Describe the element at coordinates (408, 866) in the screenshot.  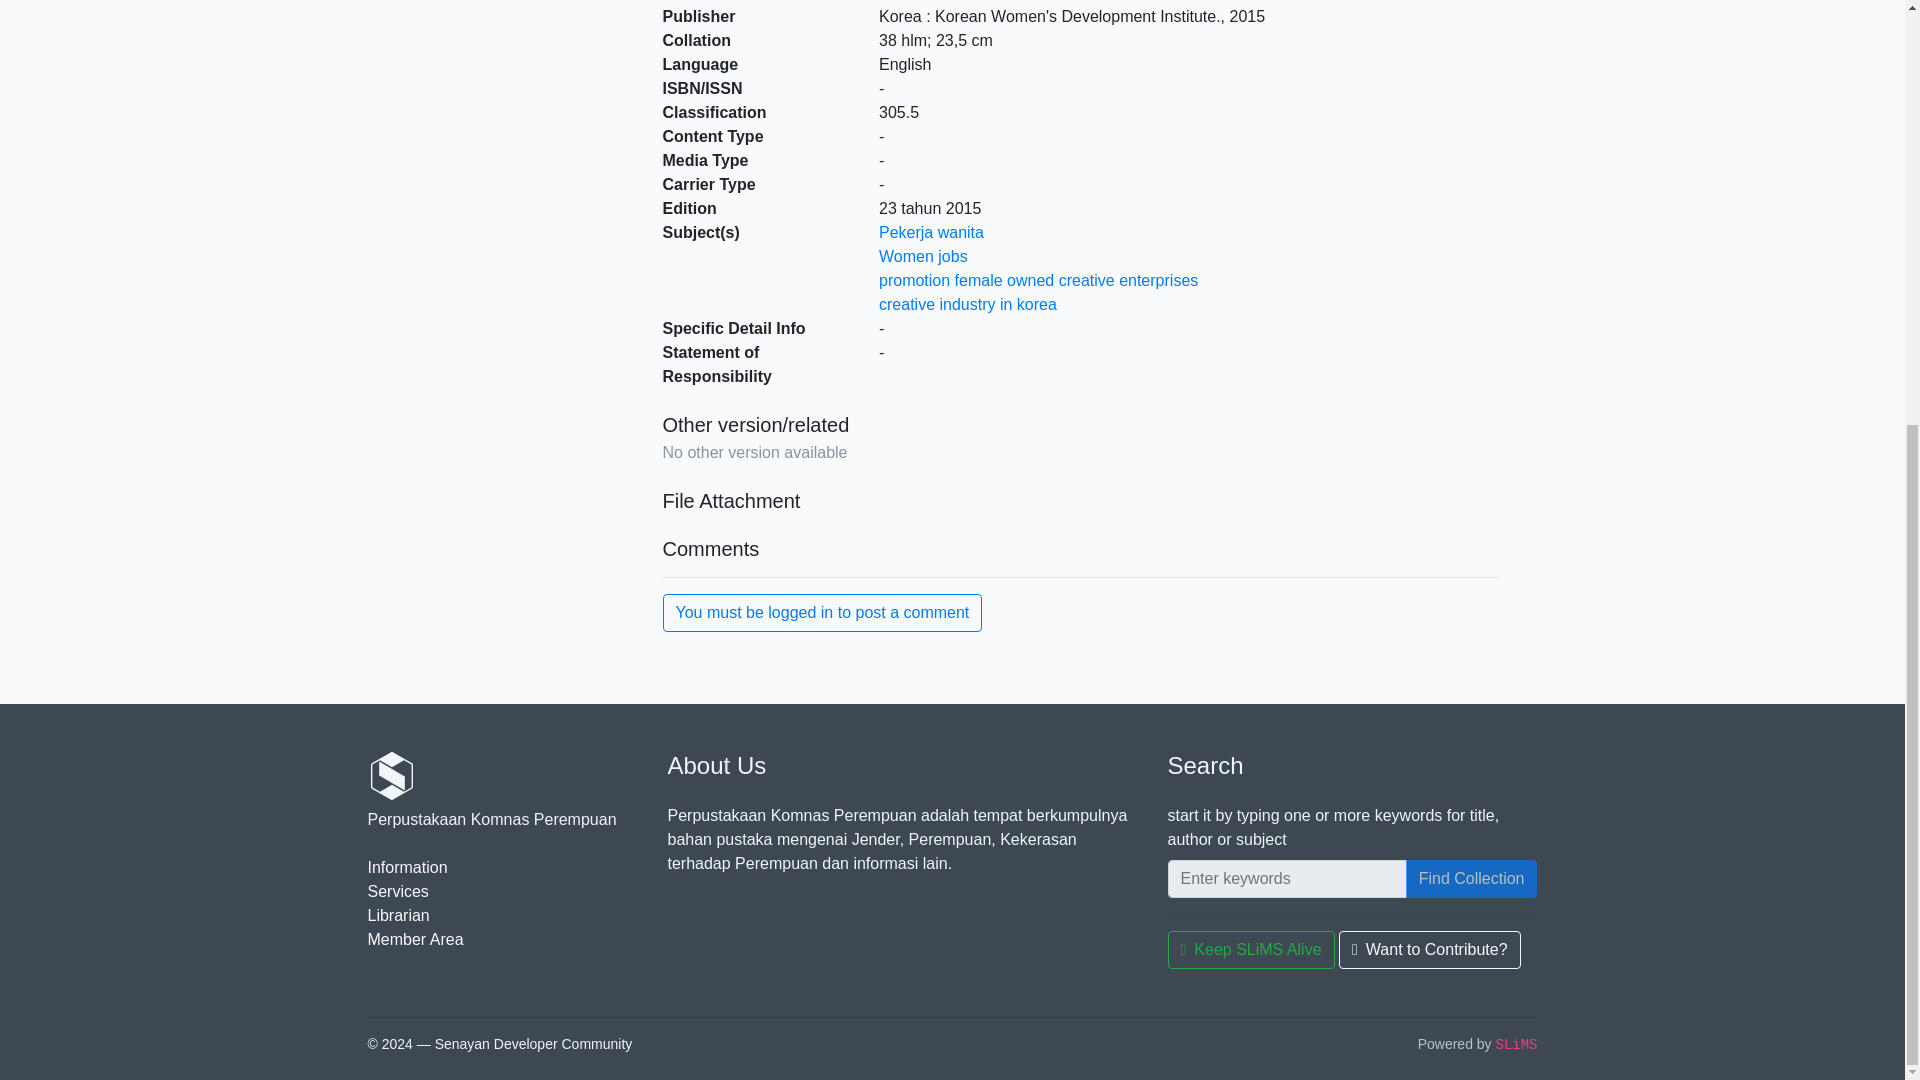
I see `Information` at that location.